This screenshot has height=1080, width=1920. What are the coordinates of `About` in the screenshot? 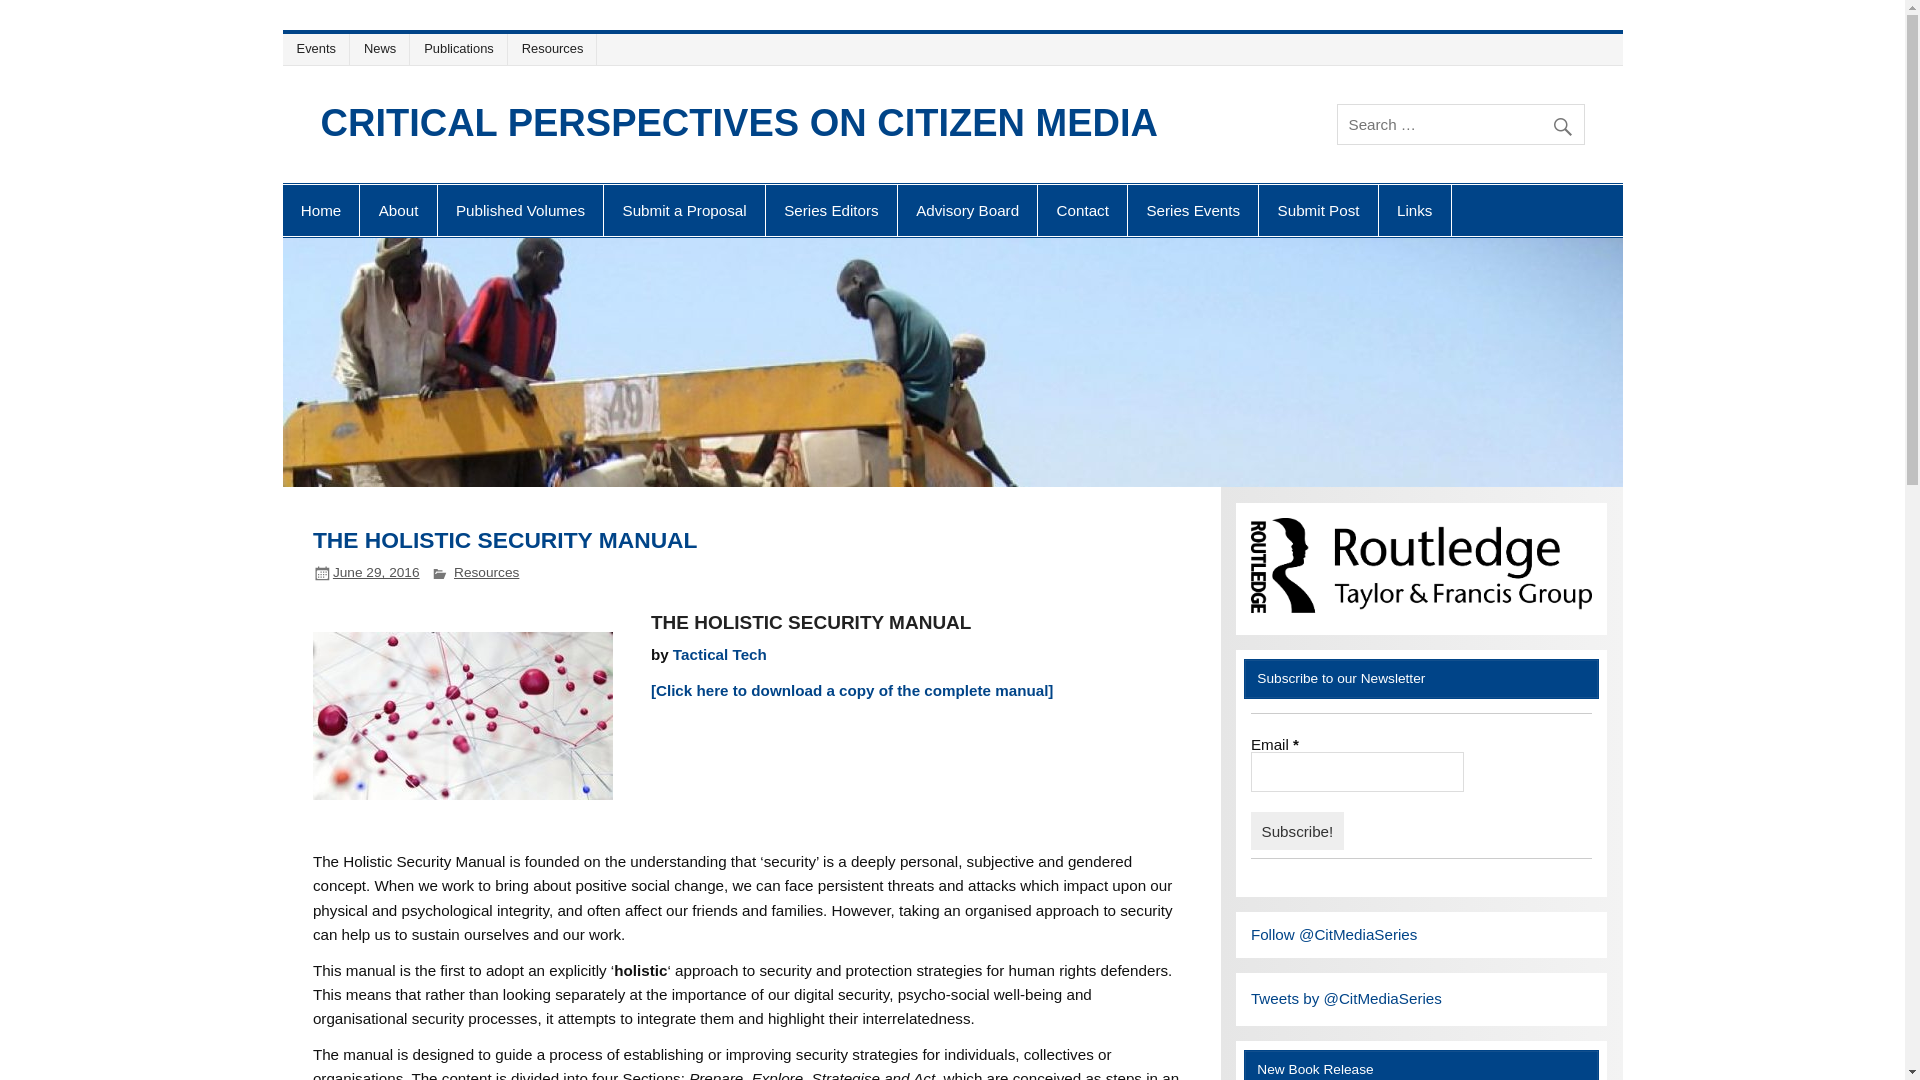 It's located at (398, 210).